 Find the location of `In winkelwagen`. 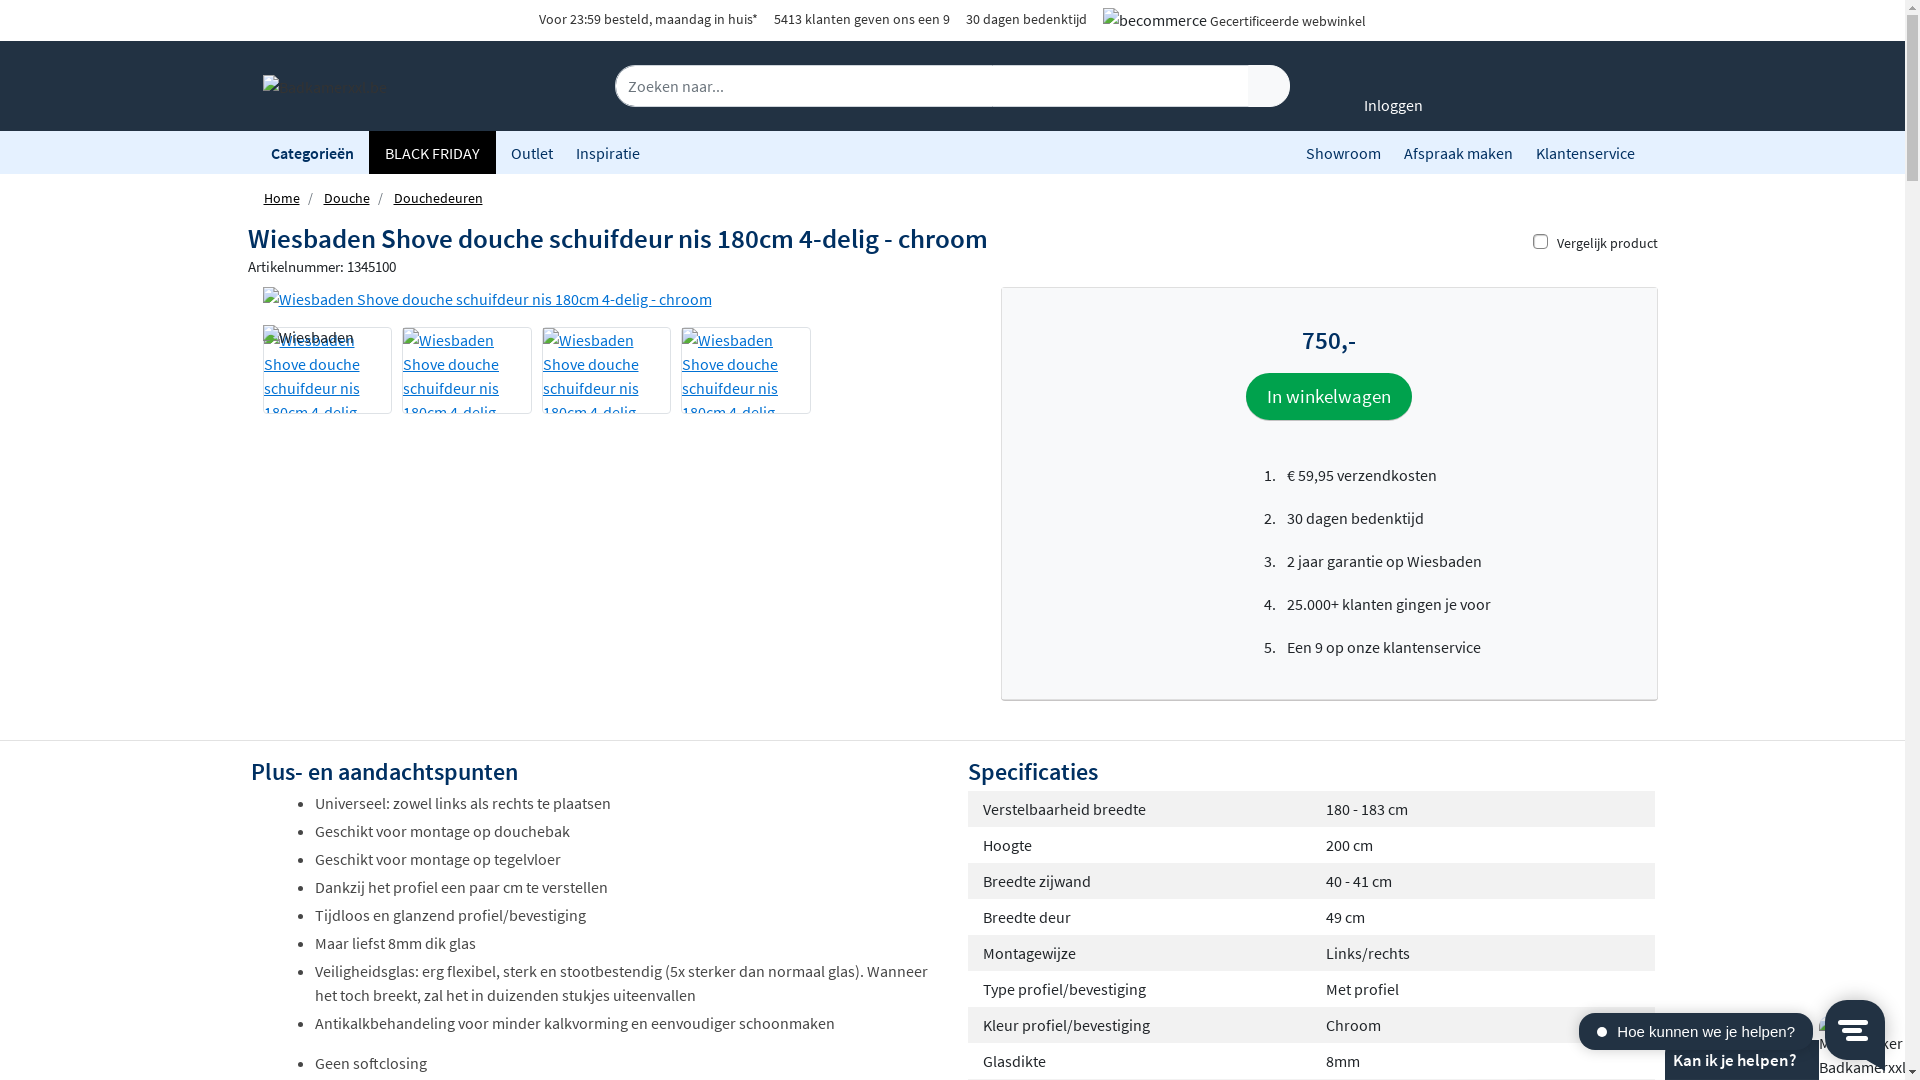

In winkelwagen is located at coordinates (1329, 396).